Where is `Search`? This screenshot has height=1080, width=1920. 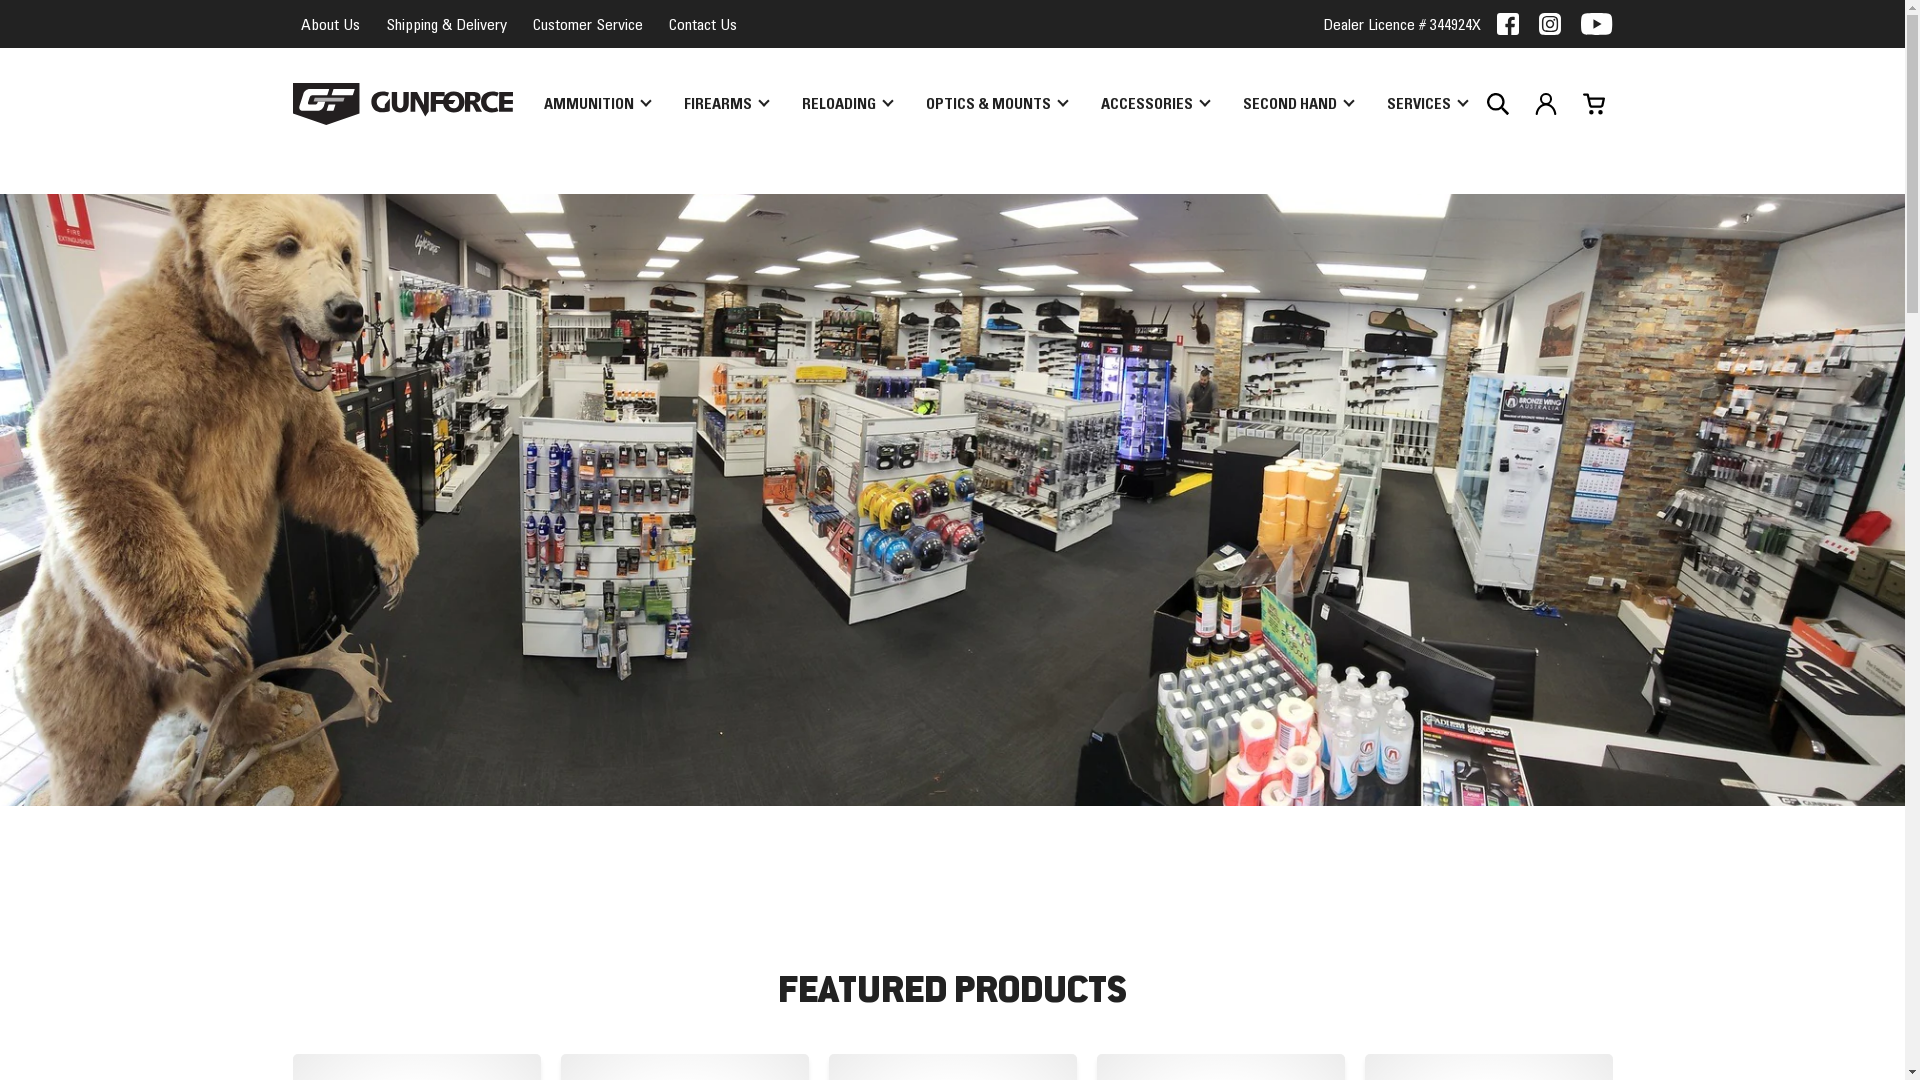 Search is located at coordinates (1497, 104).